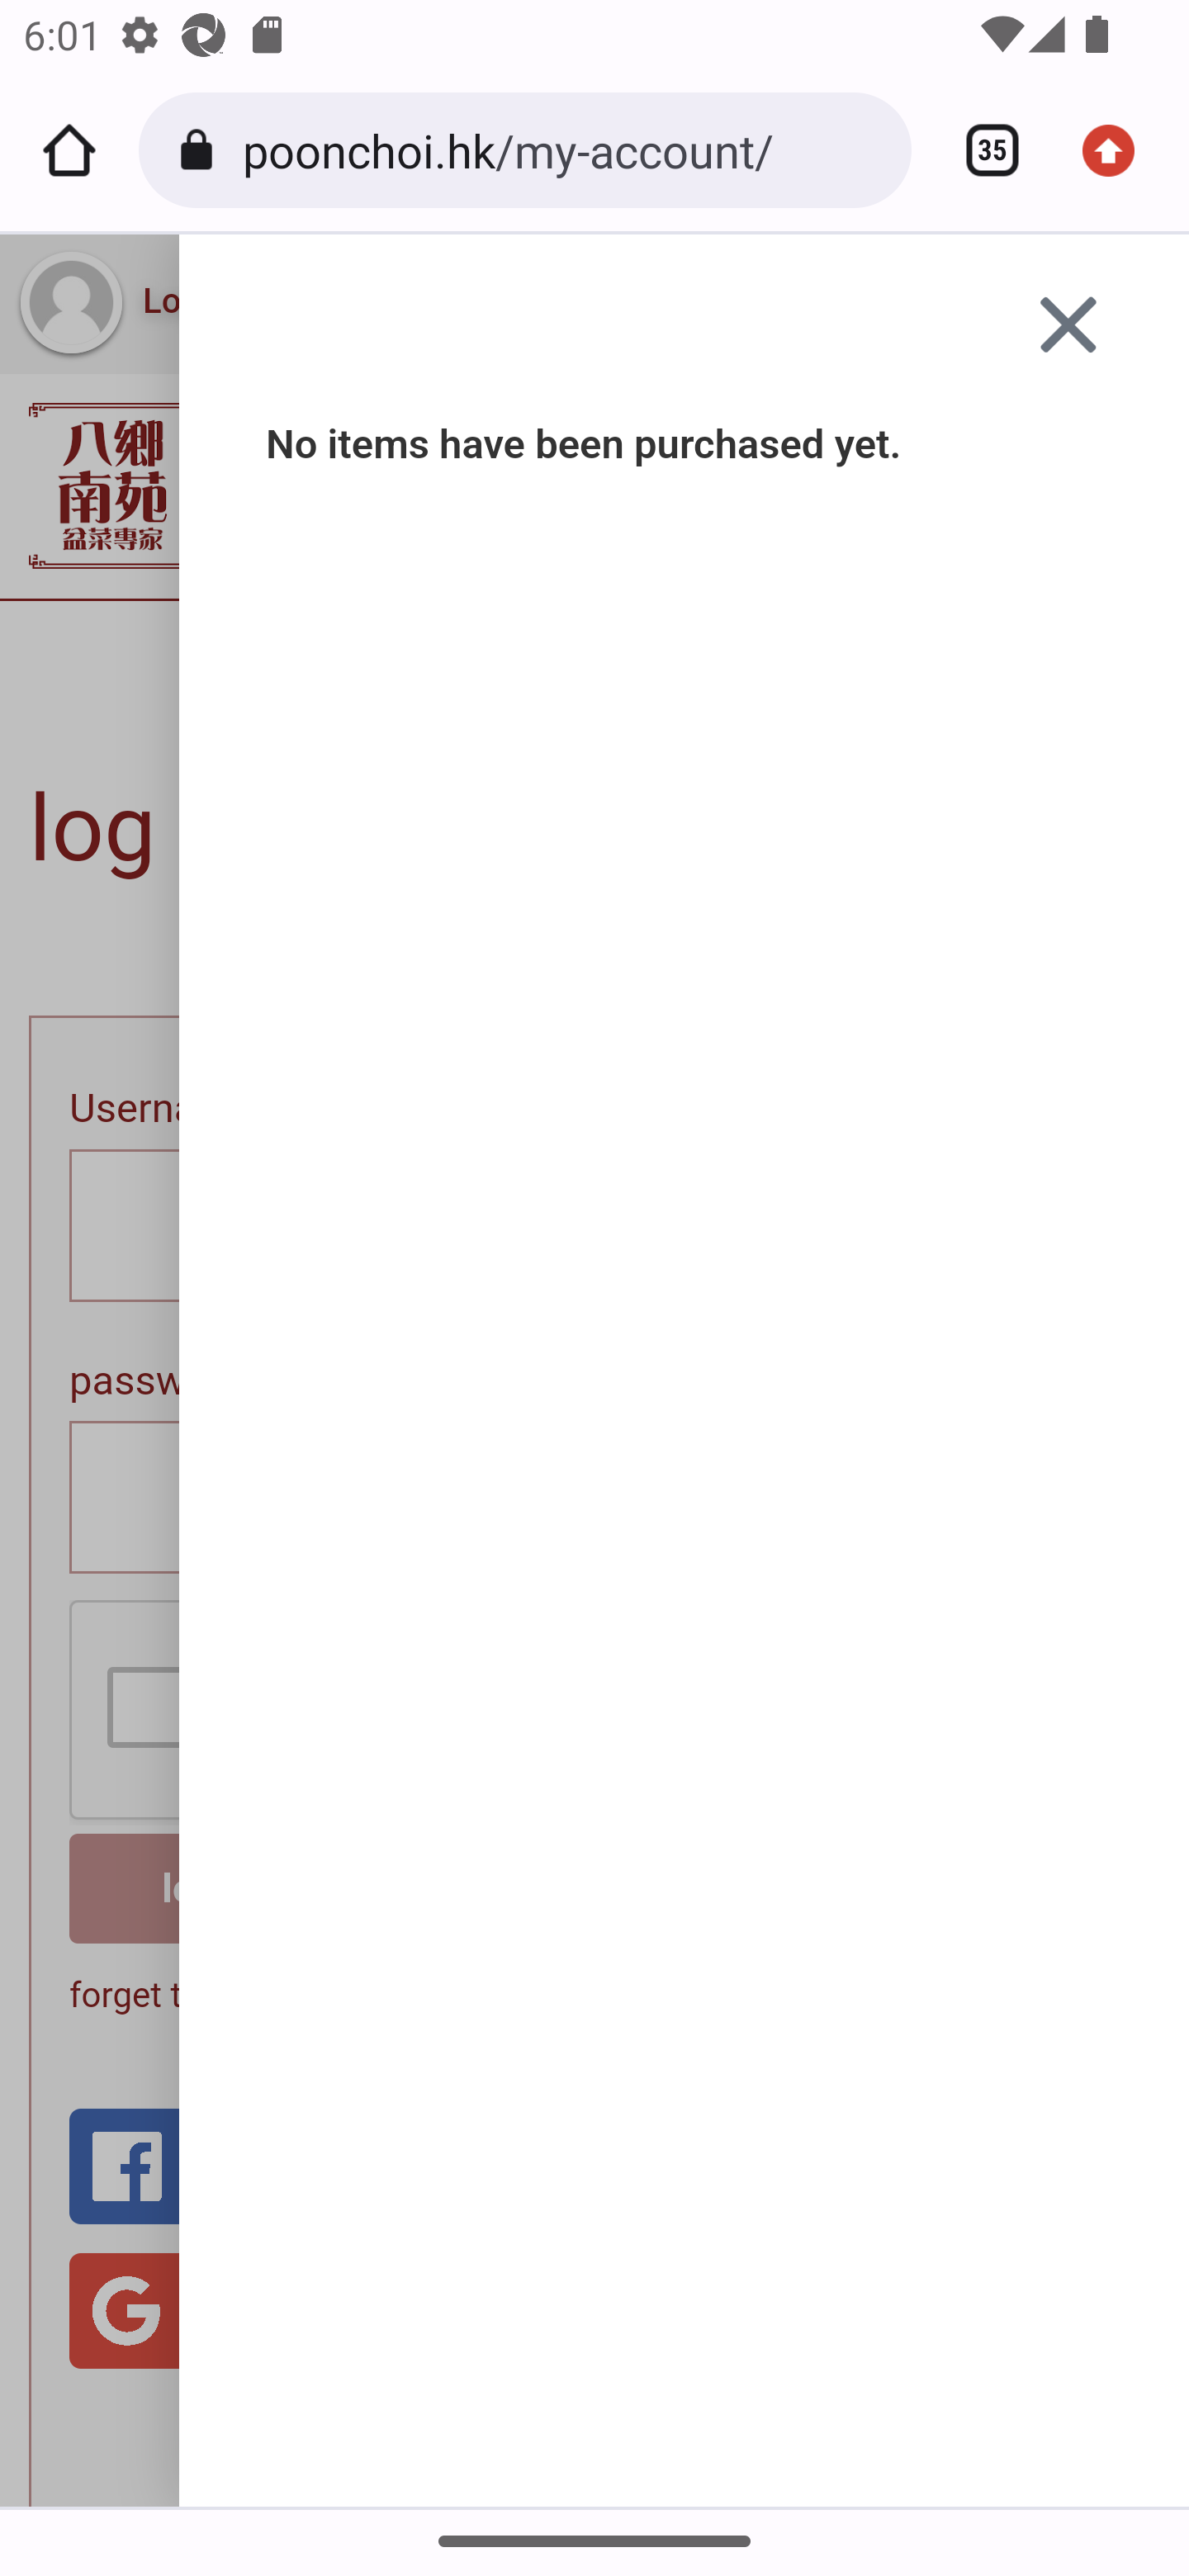  What do you see at coordinates (1120, 150) in the screenshot?
I see `Update available. More options` at bounding box center [1120, 150].